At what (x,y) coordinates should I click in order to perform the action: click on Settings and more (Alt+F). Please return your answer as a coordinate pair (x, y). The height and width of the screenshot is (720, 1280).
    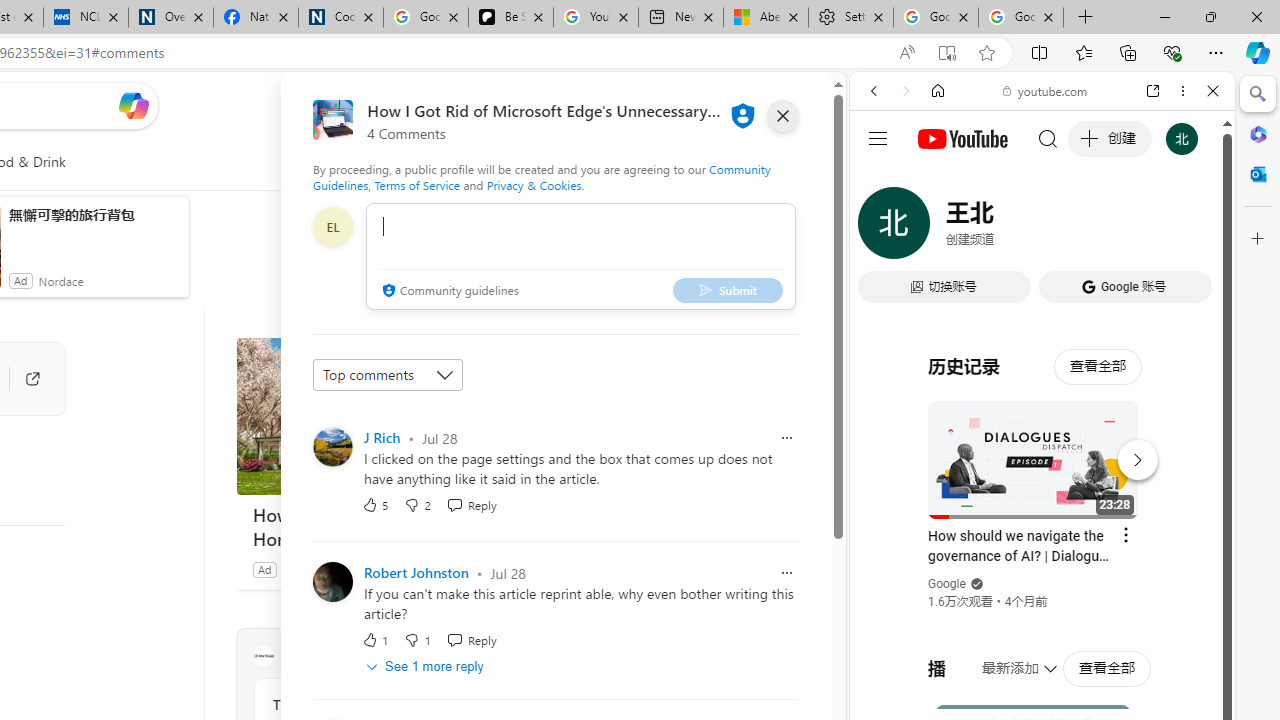
    Looking at the image, I should click on (1216, 52).